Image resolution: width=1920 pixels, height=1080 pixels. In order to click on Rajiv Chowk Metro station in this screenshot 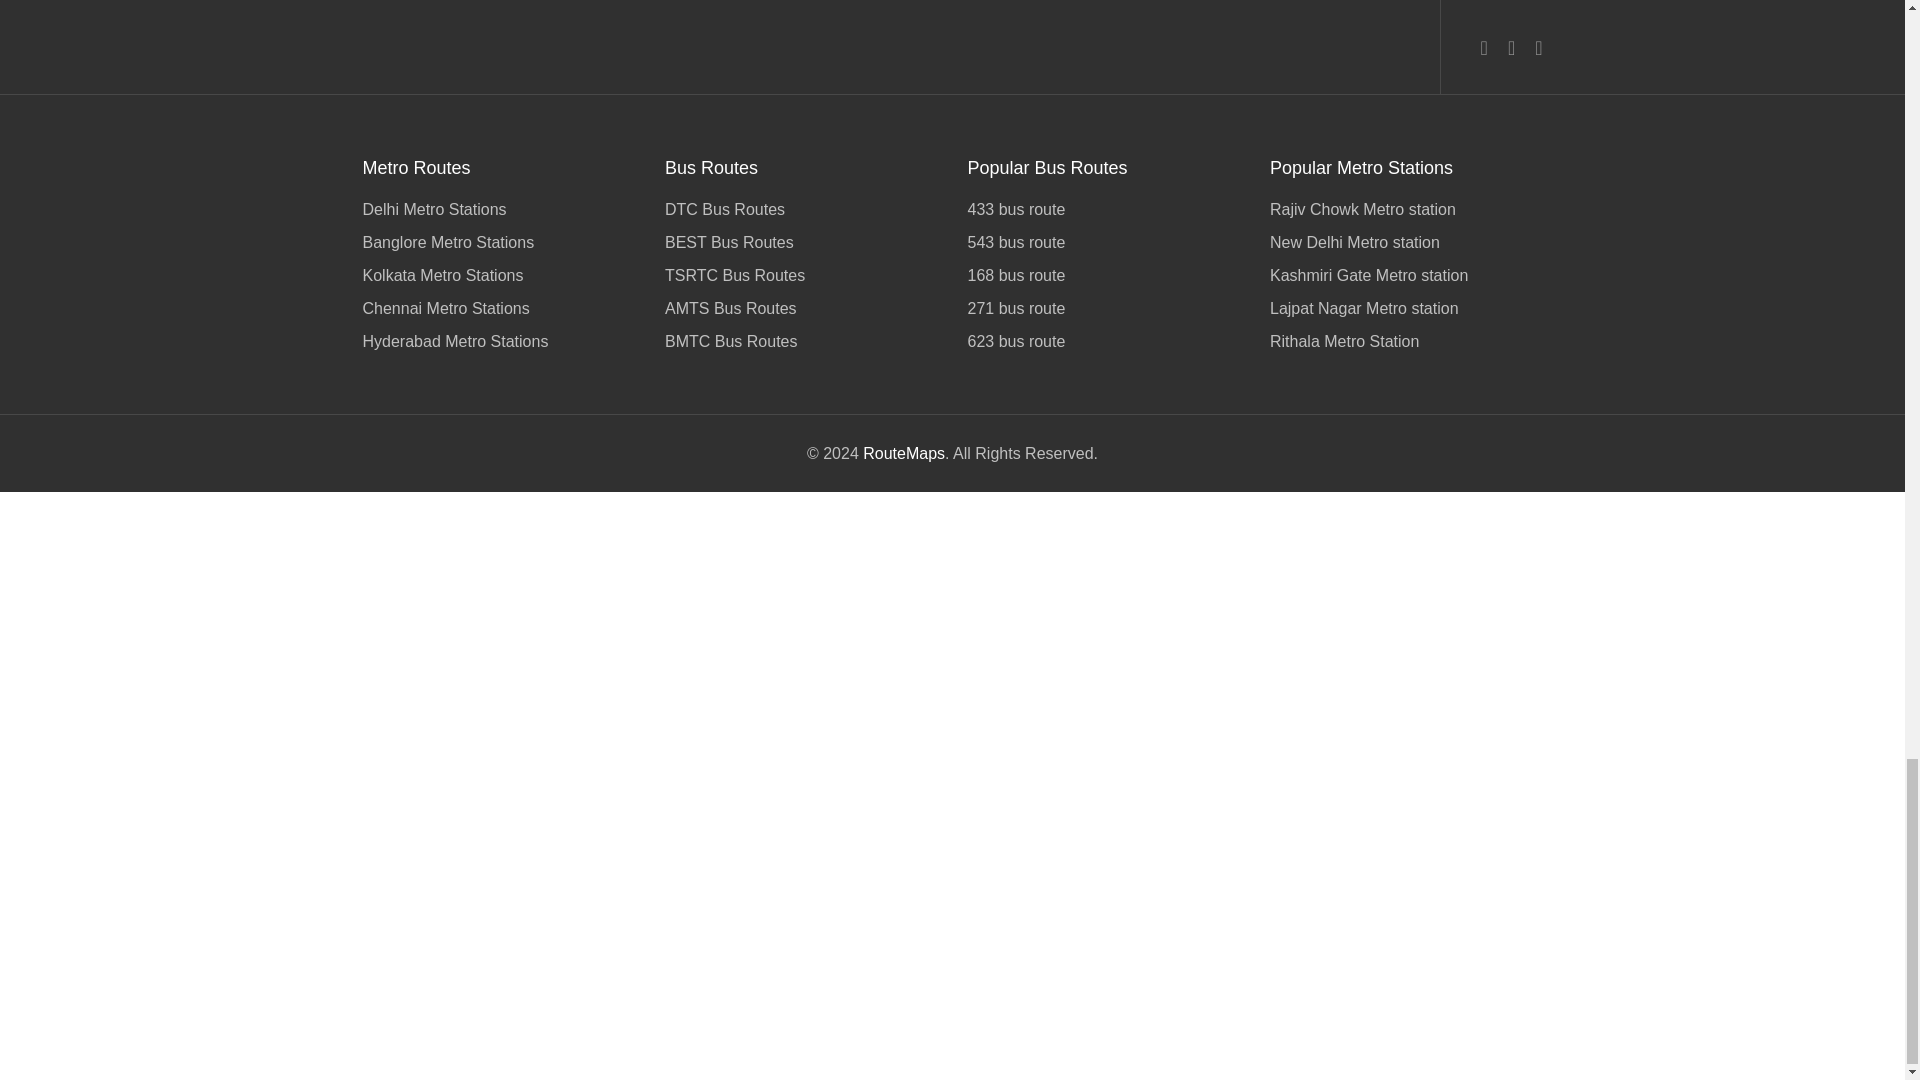, I will do `click(1406, 210)`.